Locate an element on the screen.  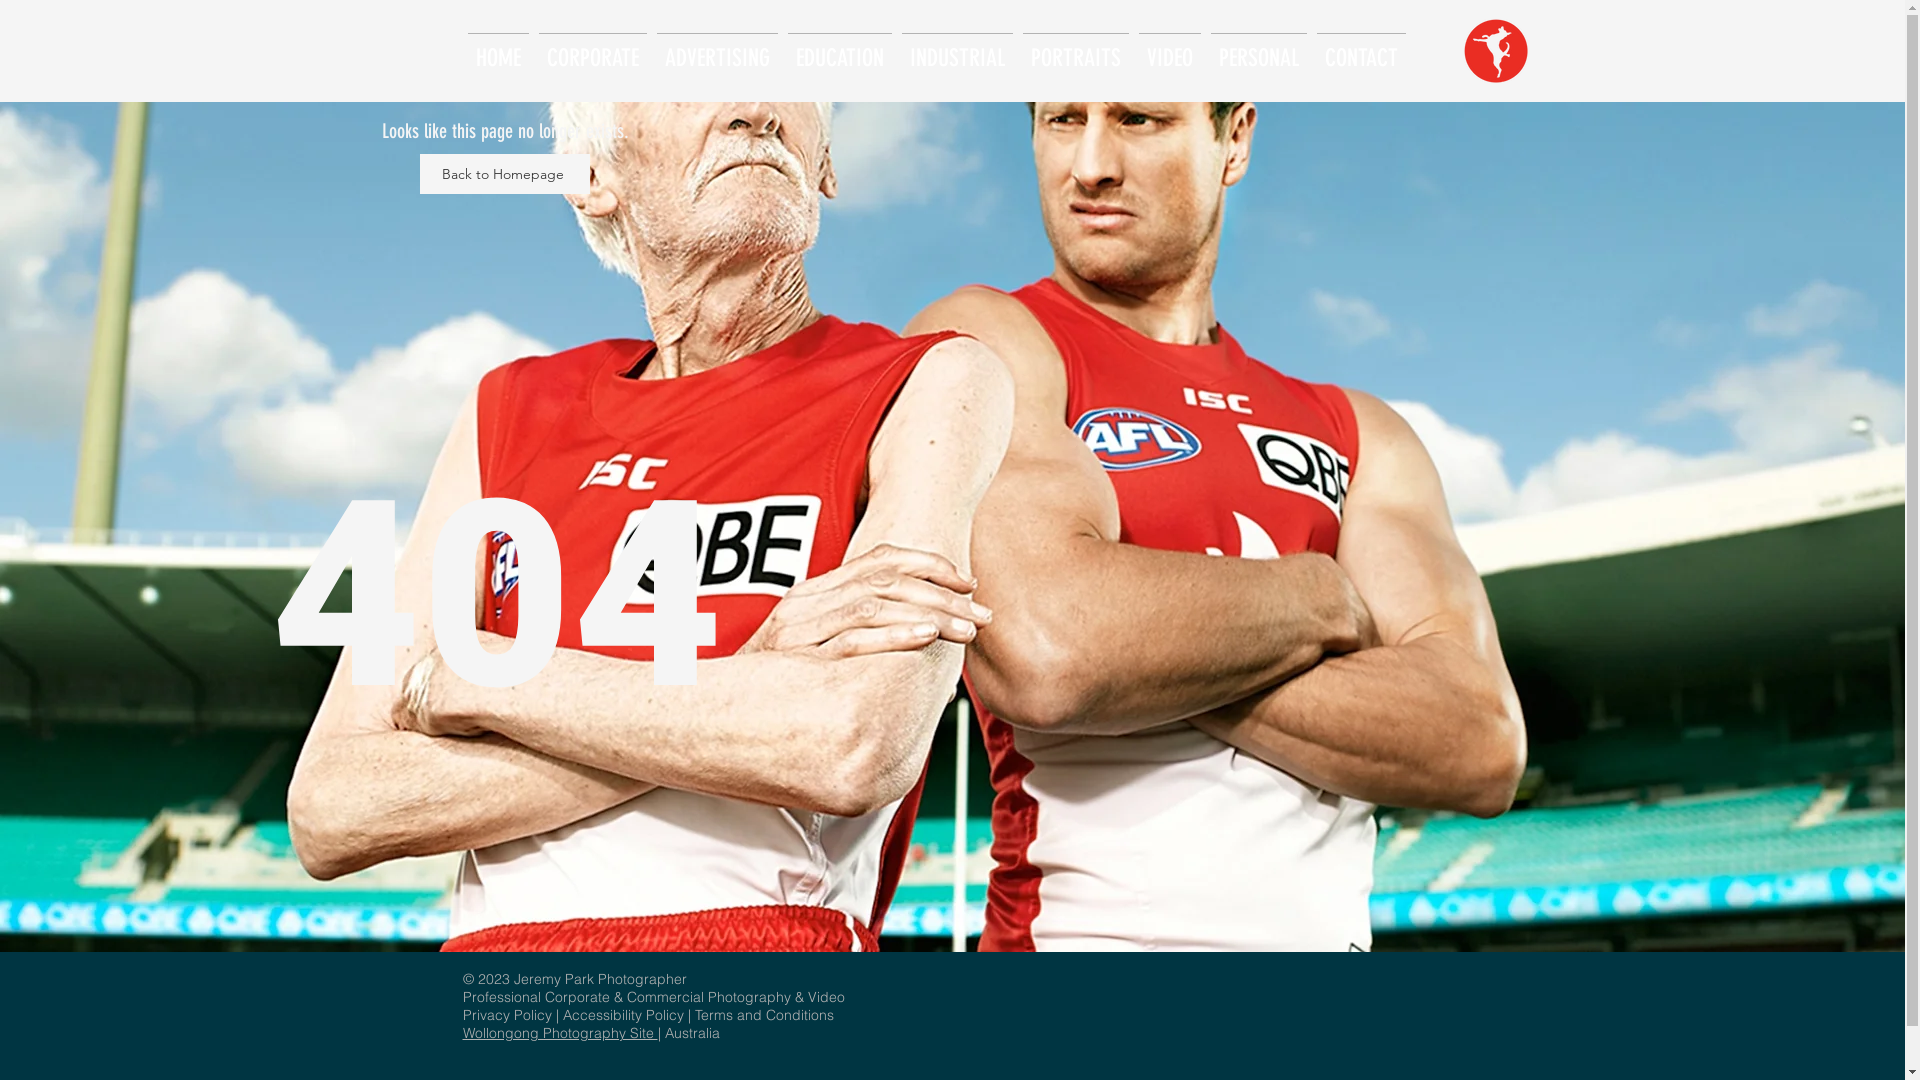
INDUSTRIAL is located at coordinates (956, 50).